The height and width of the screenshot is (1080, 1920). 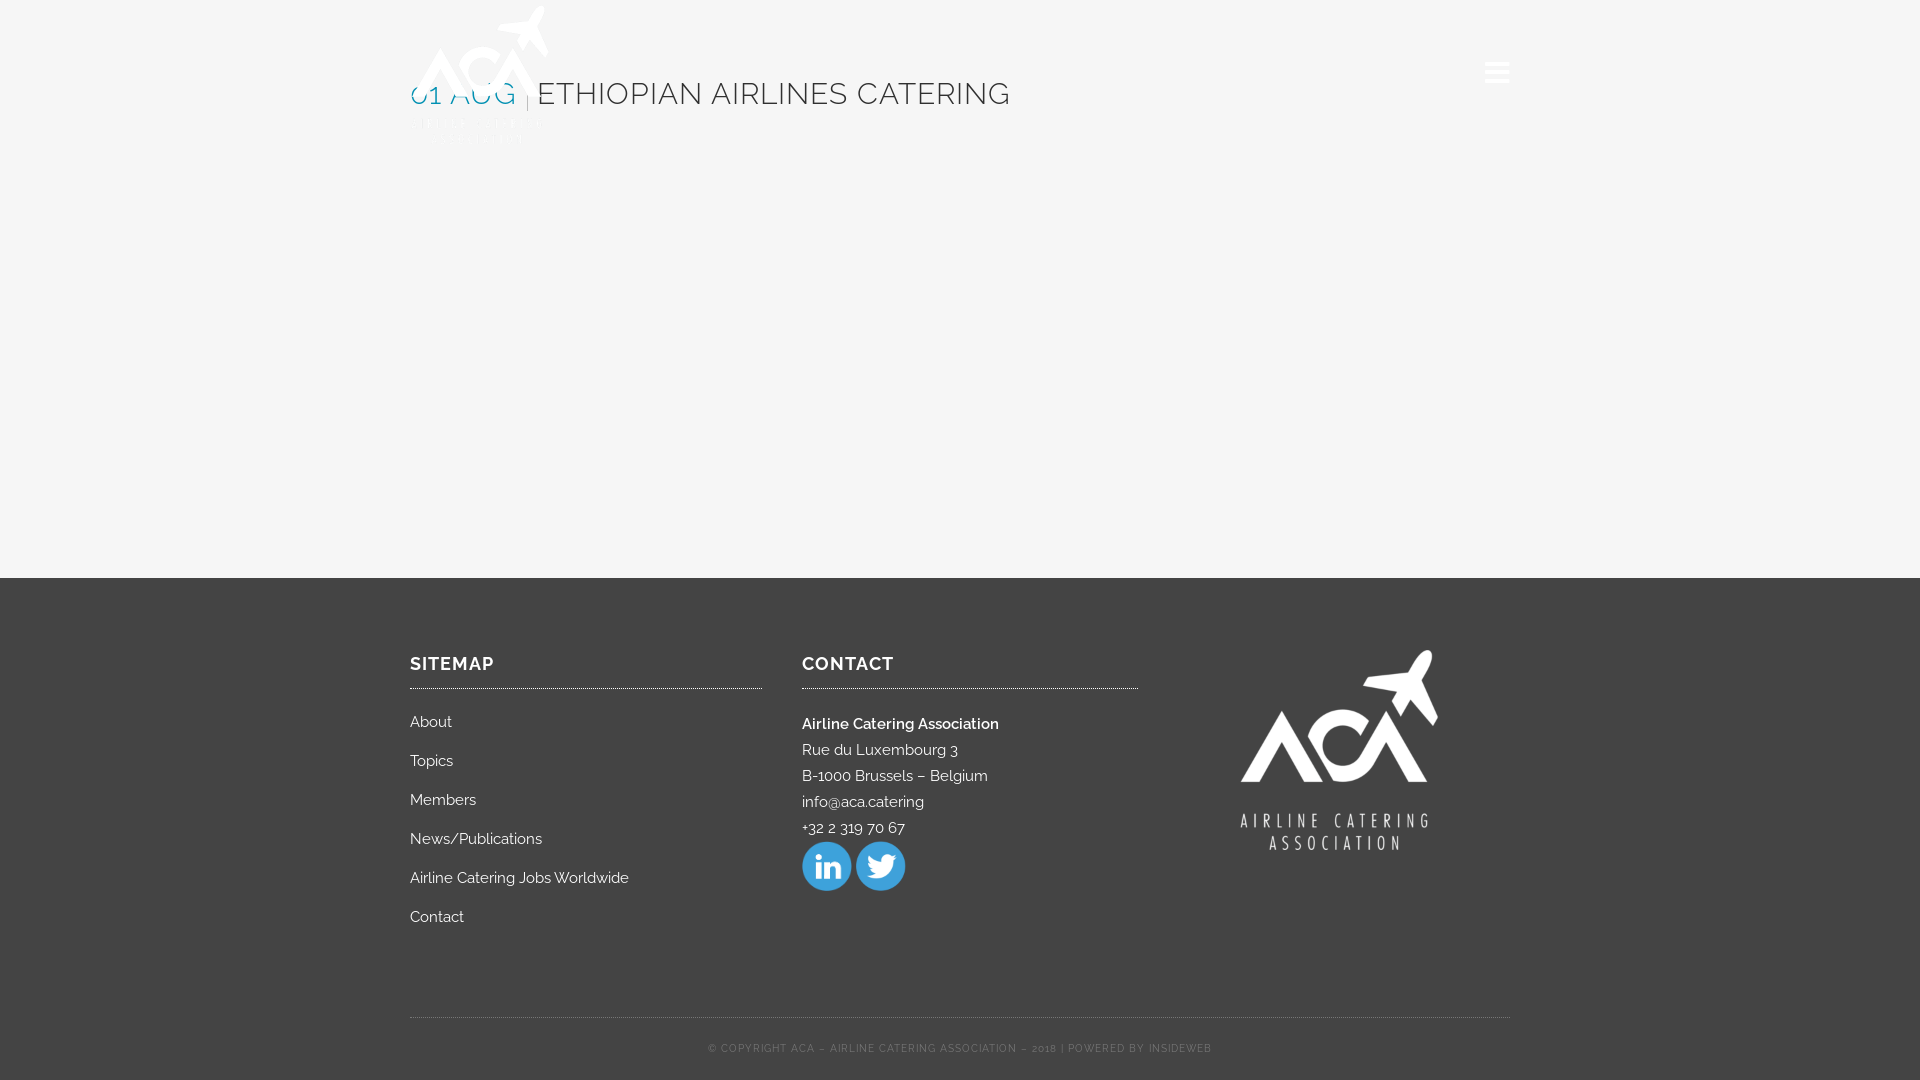 What do you see at coordinates (586, 800) in the screenshot?
I see `Members` at bounding box center [586, 800].